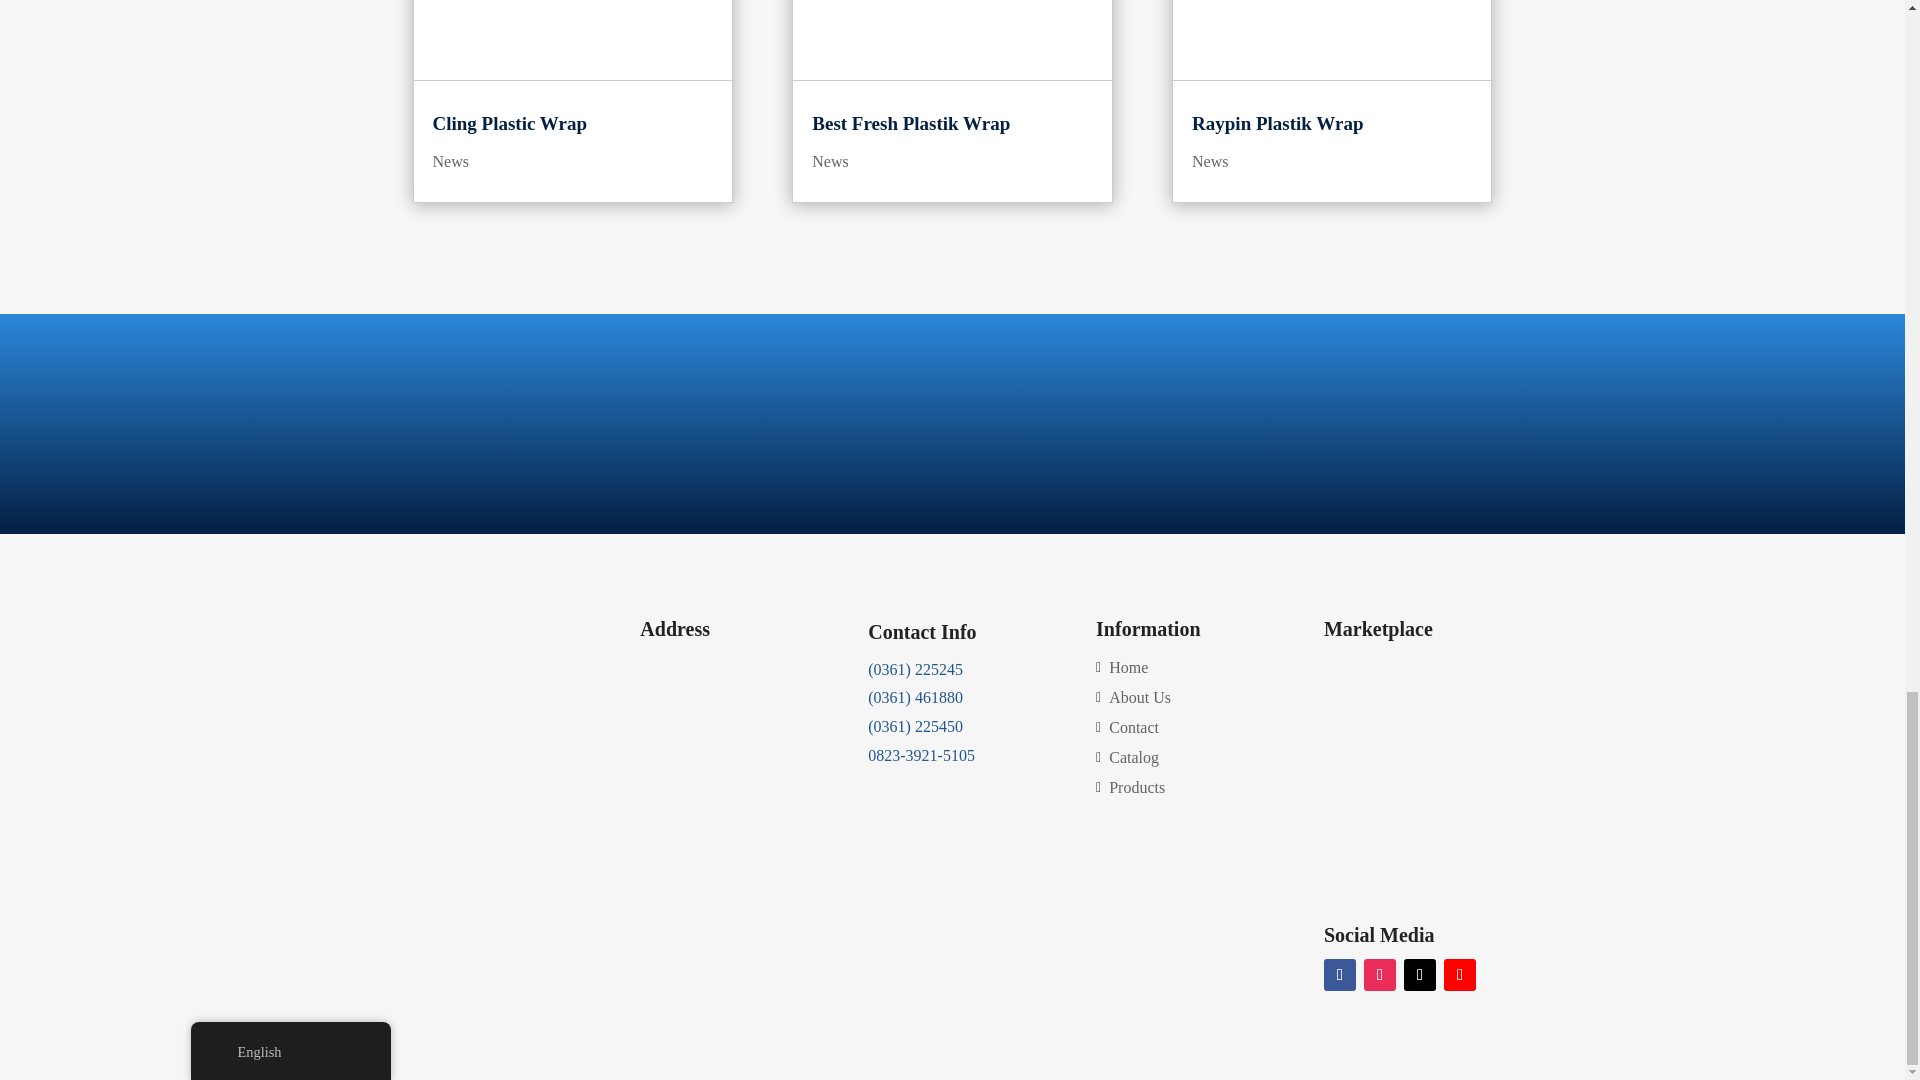 The height and width of the screenshot is (1080, 1920). Describe the element at coordinates (1278, 123) in the screenshot. I see `Raypin Plastik Wrap` at that location.